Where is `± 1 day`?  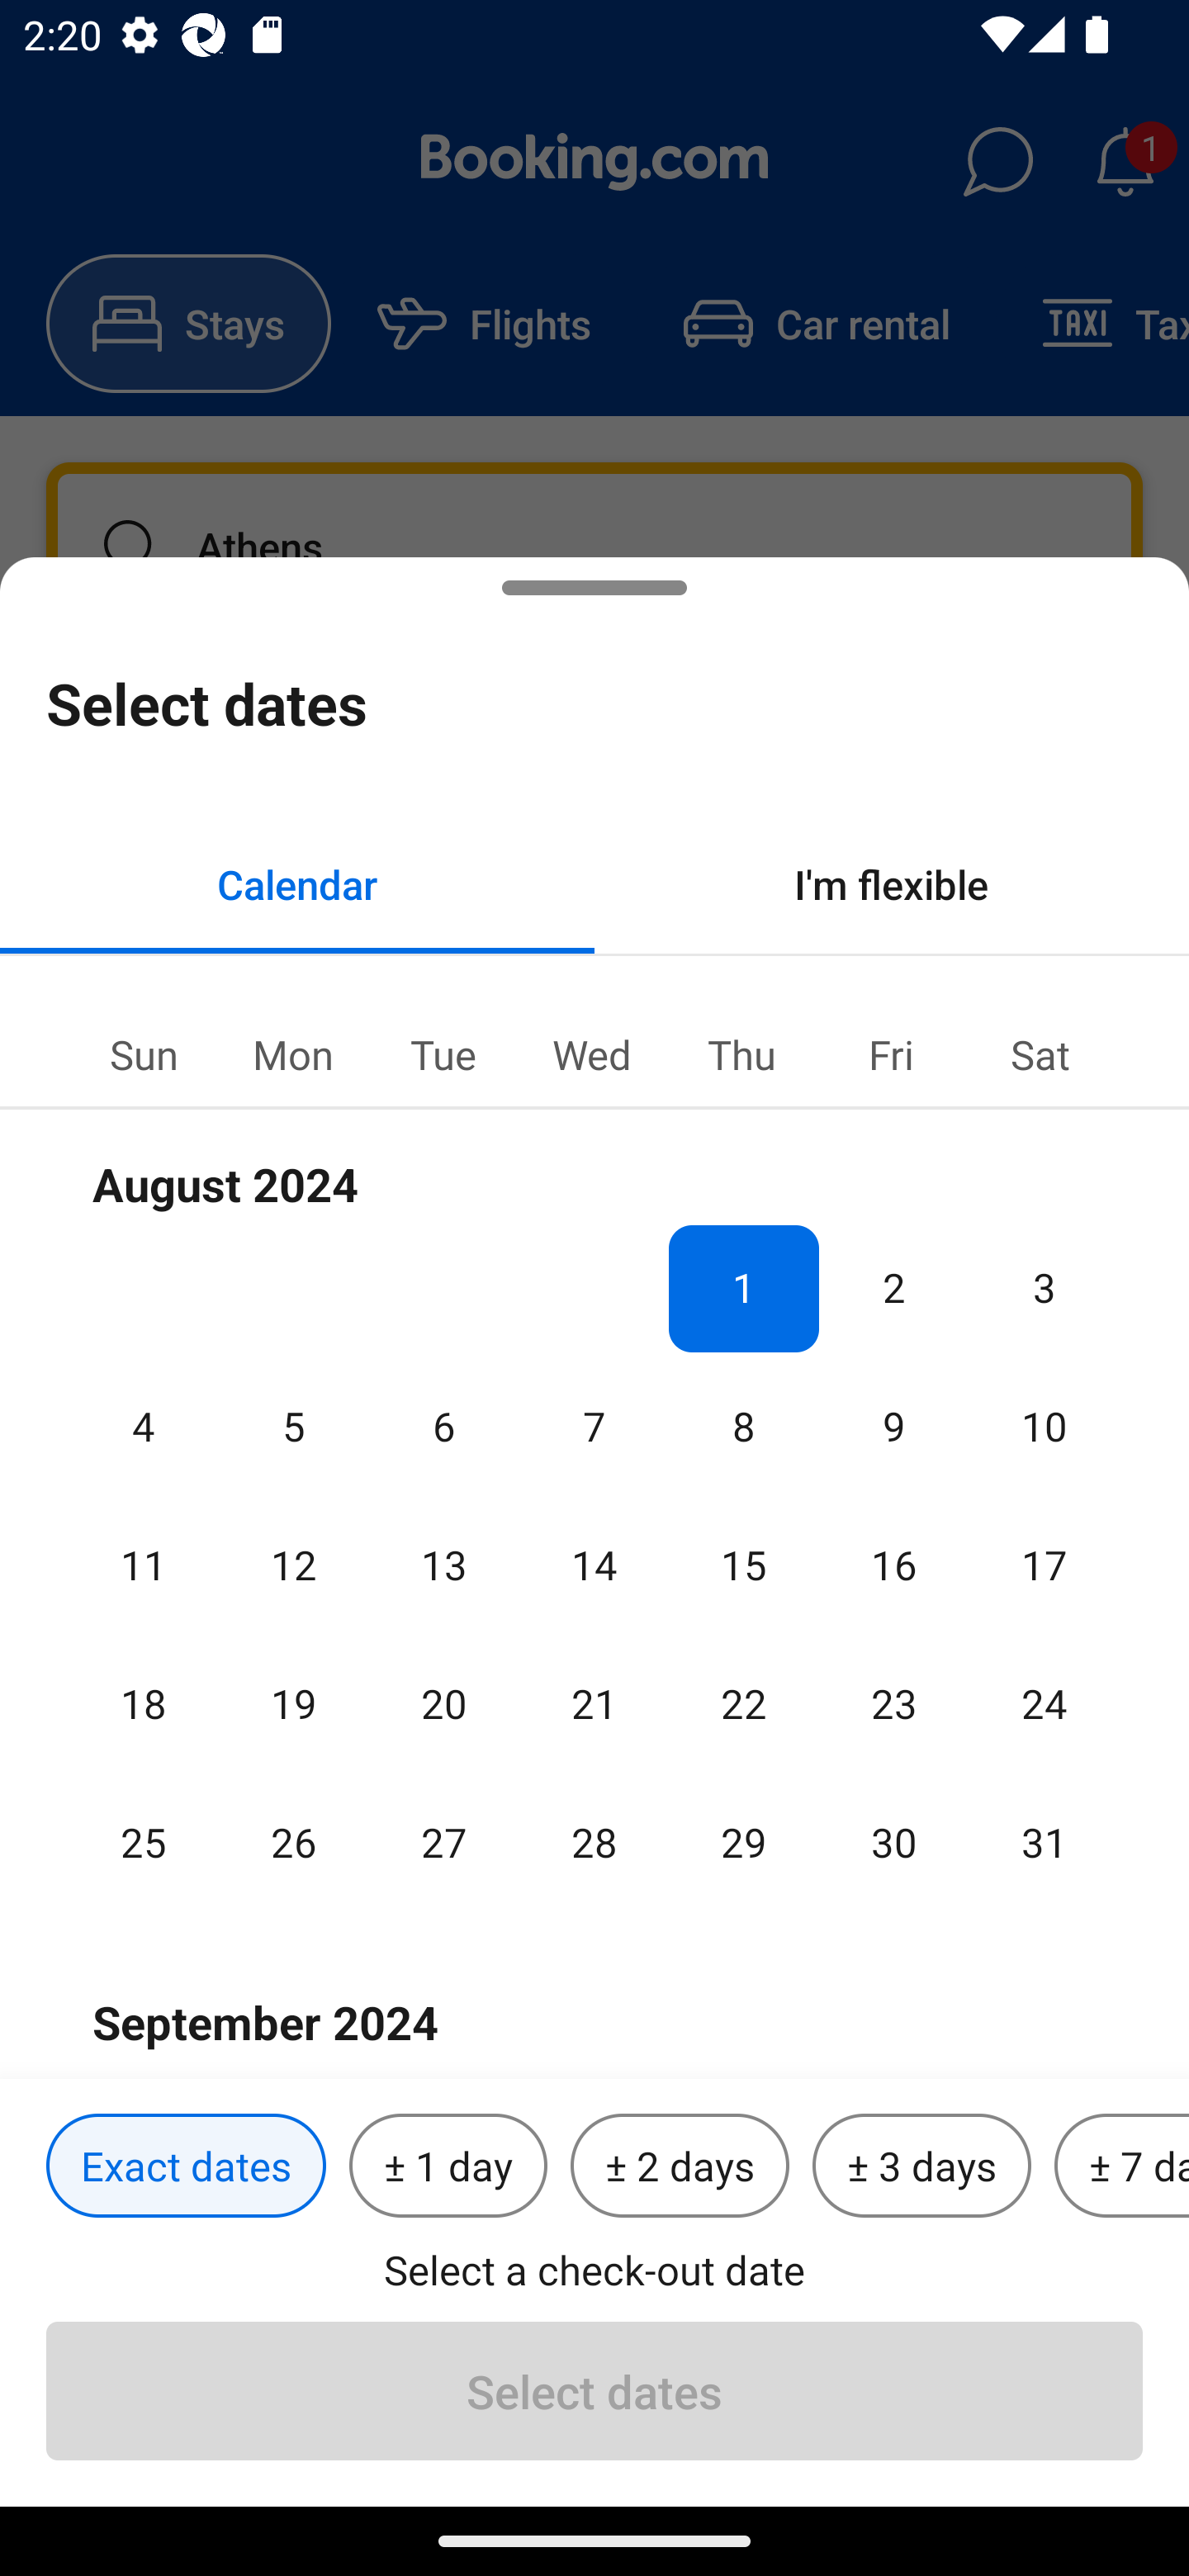
± 1 day is located at coordinates (448, 2166).